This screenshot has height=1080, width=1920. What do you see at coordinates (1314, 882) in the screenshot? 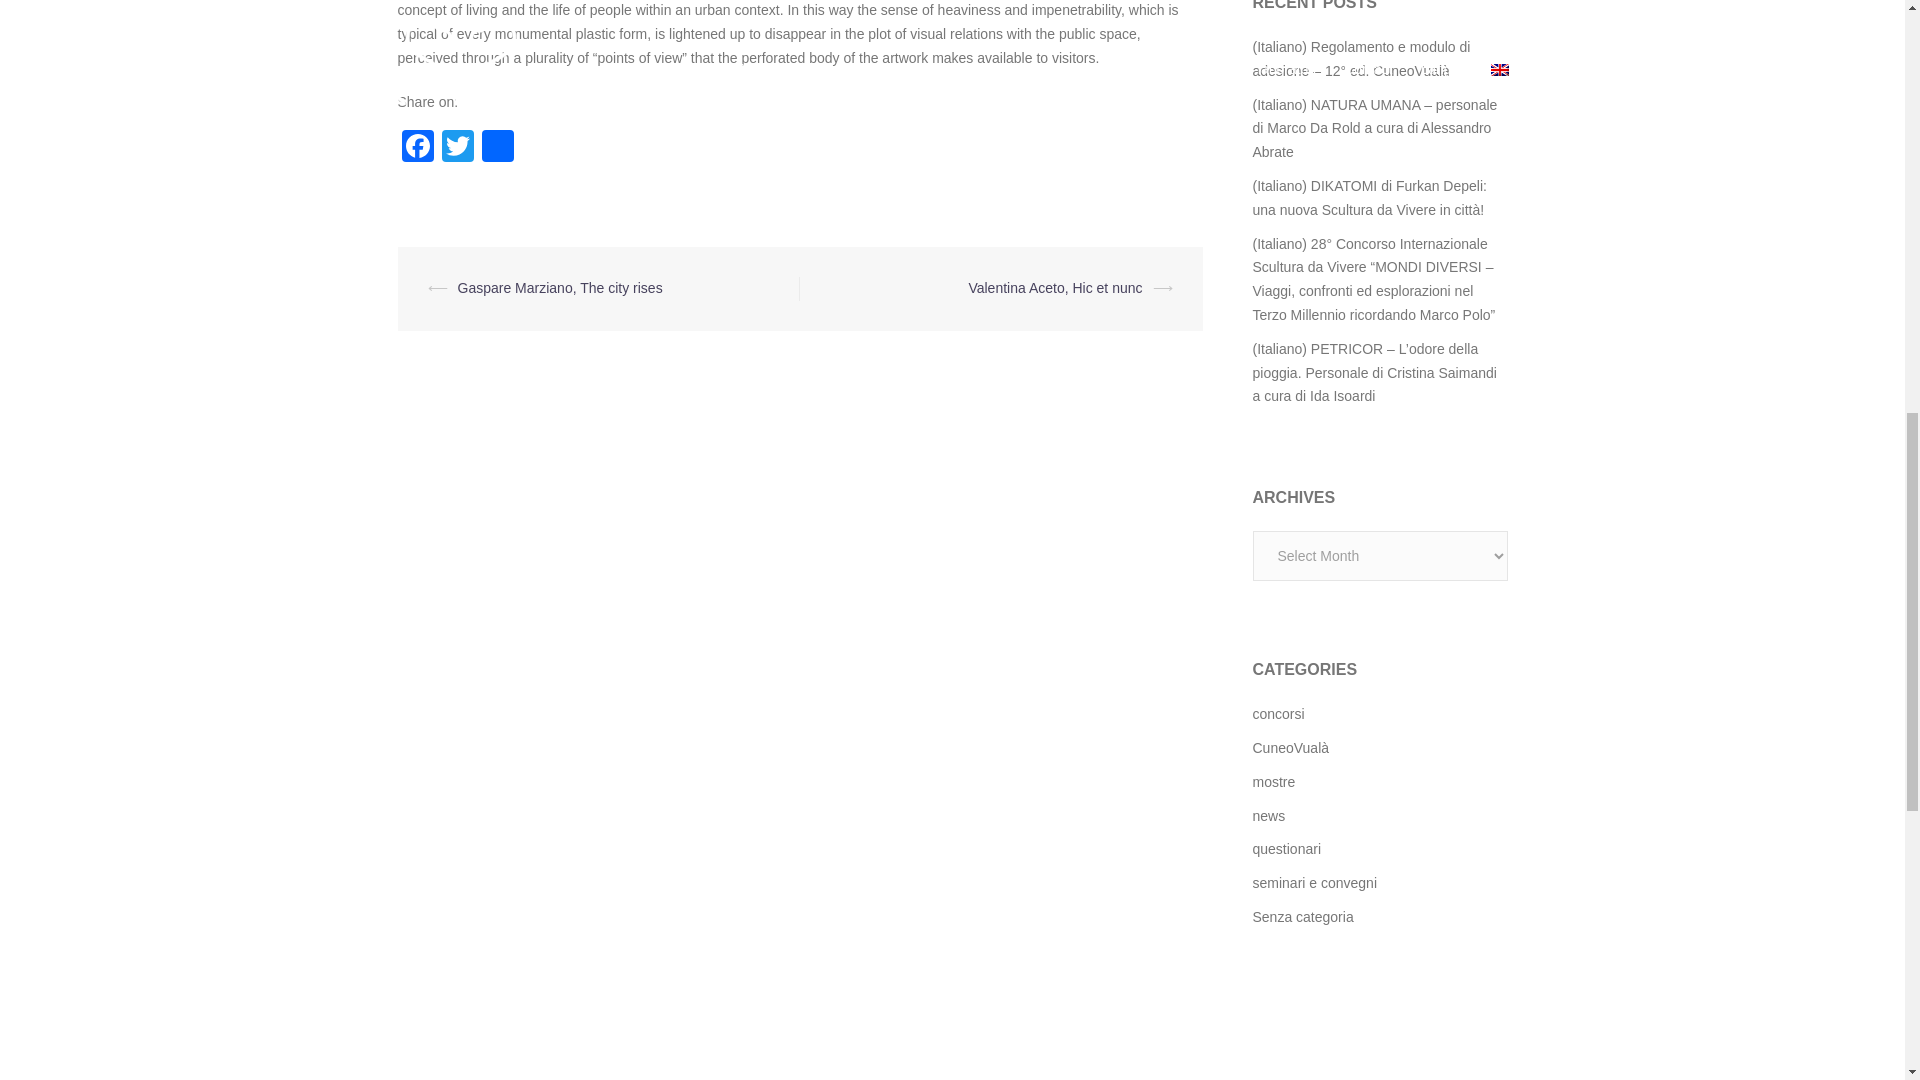
I see `seminari e convegni` at bounding box center [1314, 882].